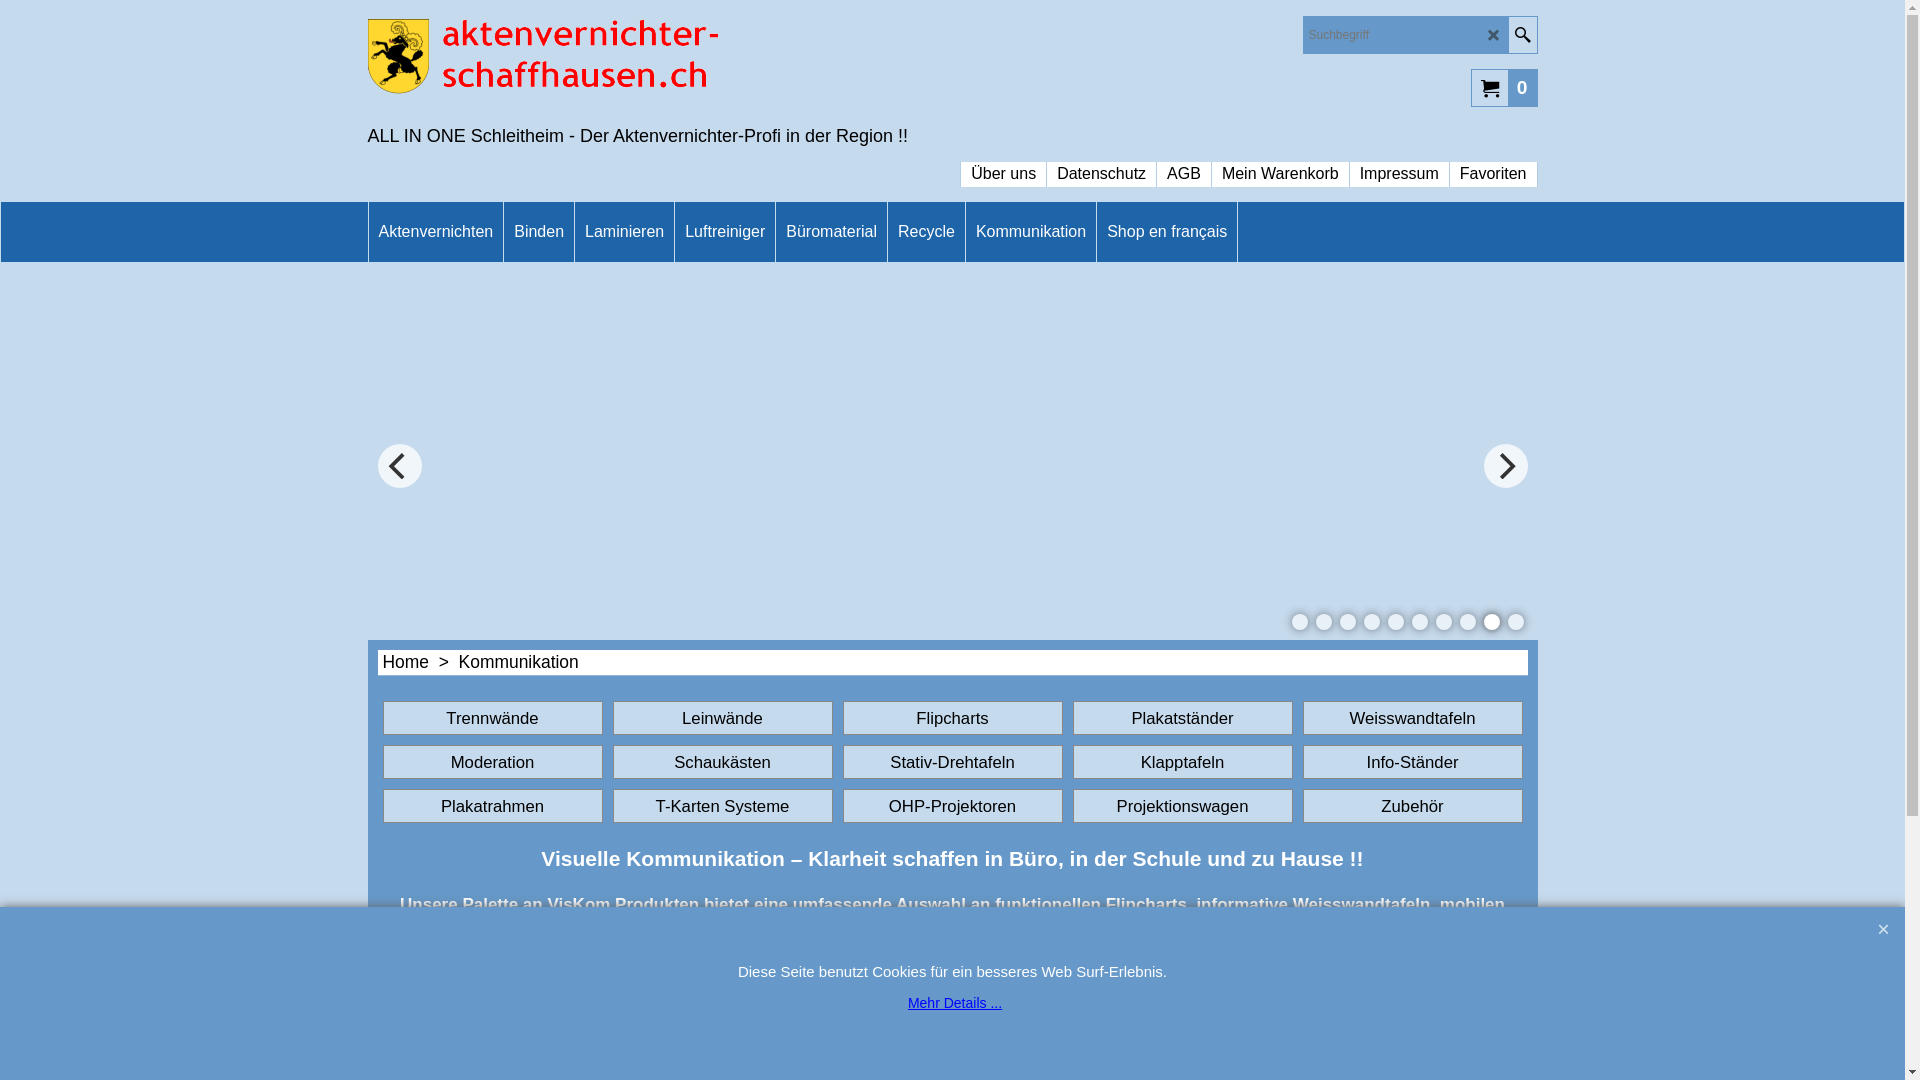 The height and width of the screenshot is (1080, 1920). What do you see at coordinates (436, 232) in the screenshot?
I see `Aktenvernichten` at bounding box center [436, 232].